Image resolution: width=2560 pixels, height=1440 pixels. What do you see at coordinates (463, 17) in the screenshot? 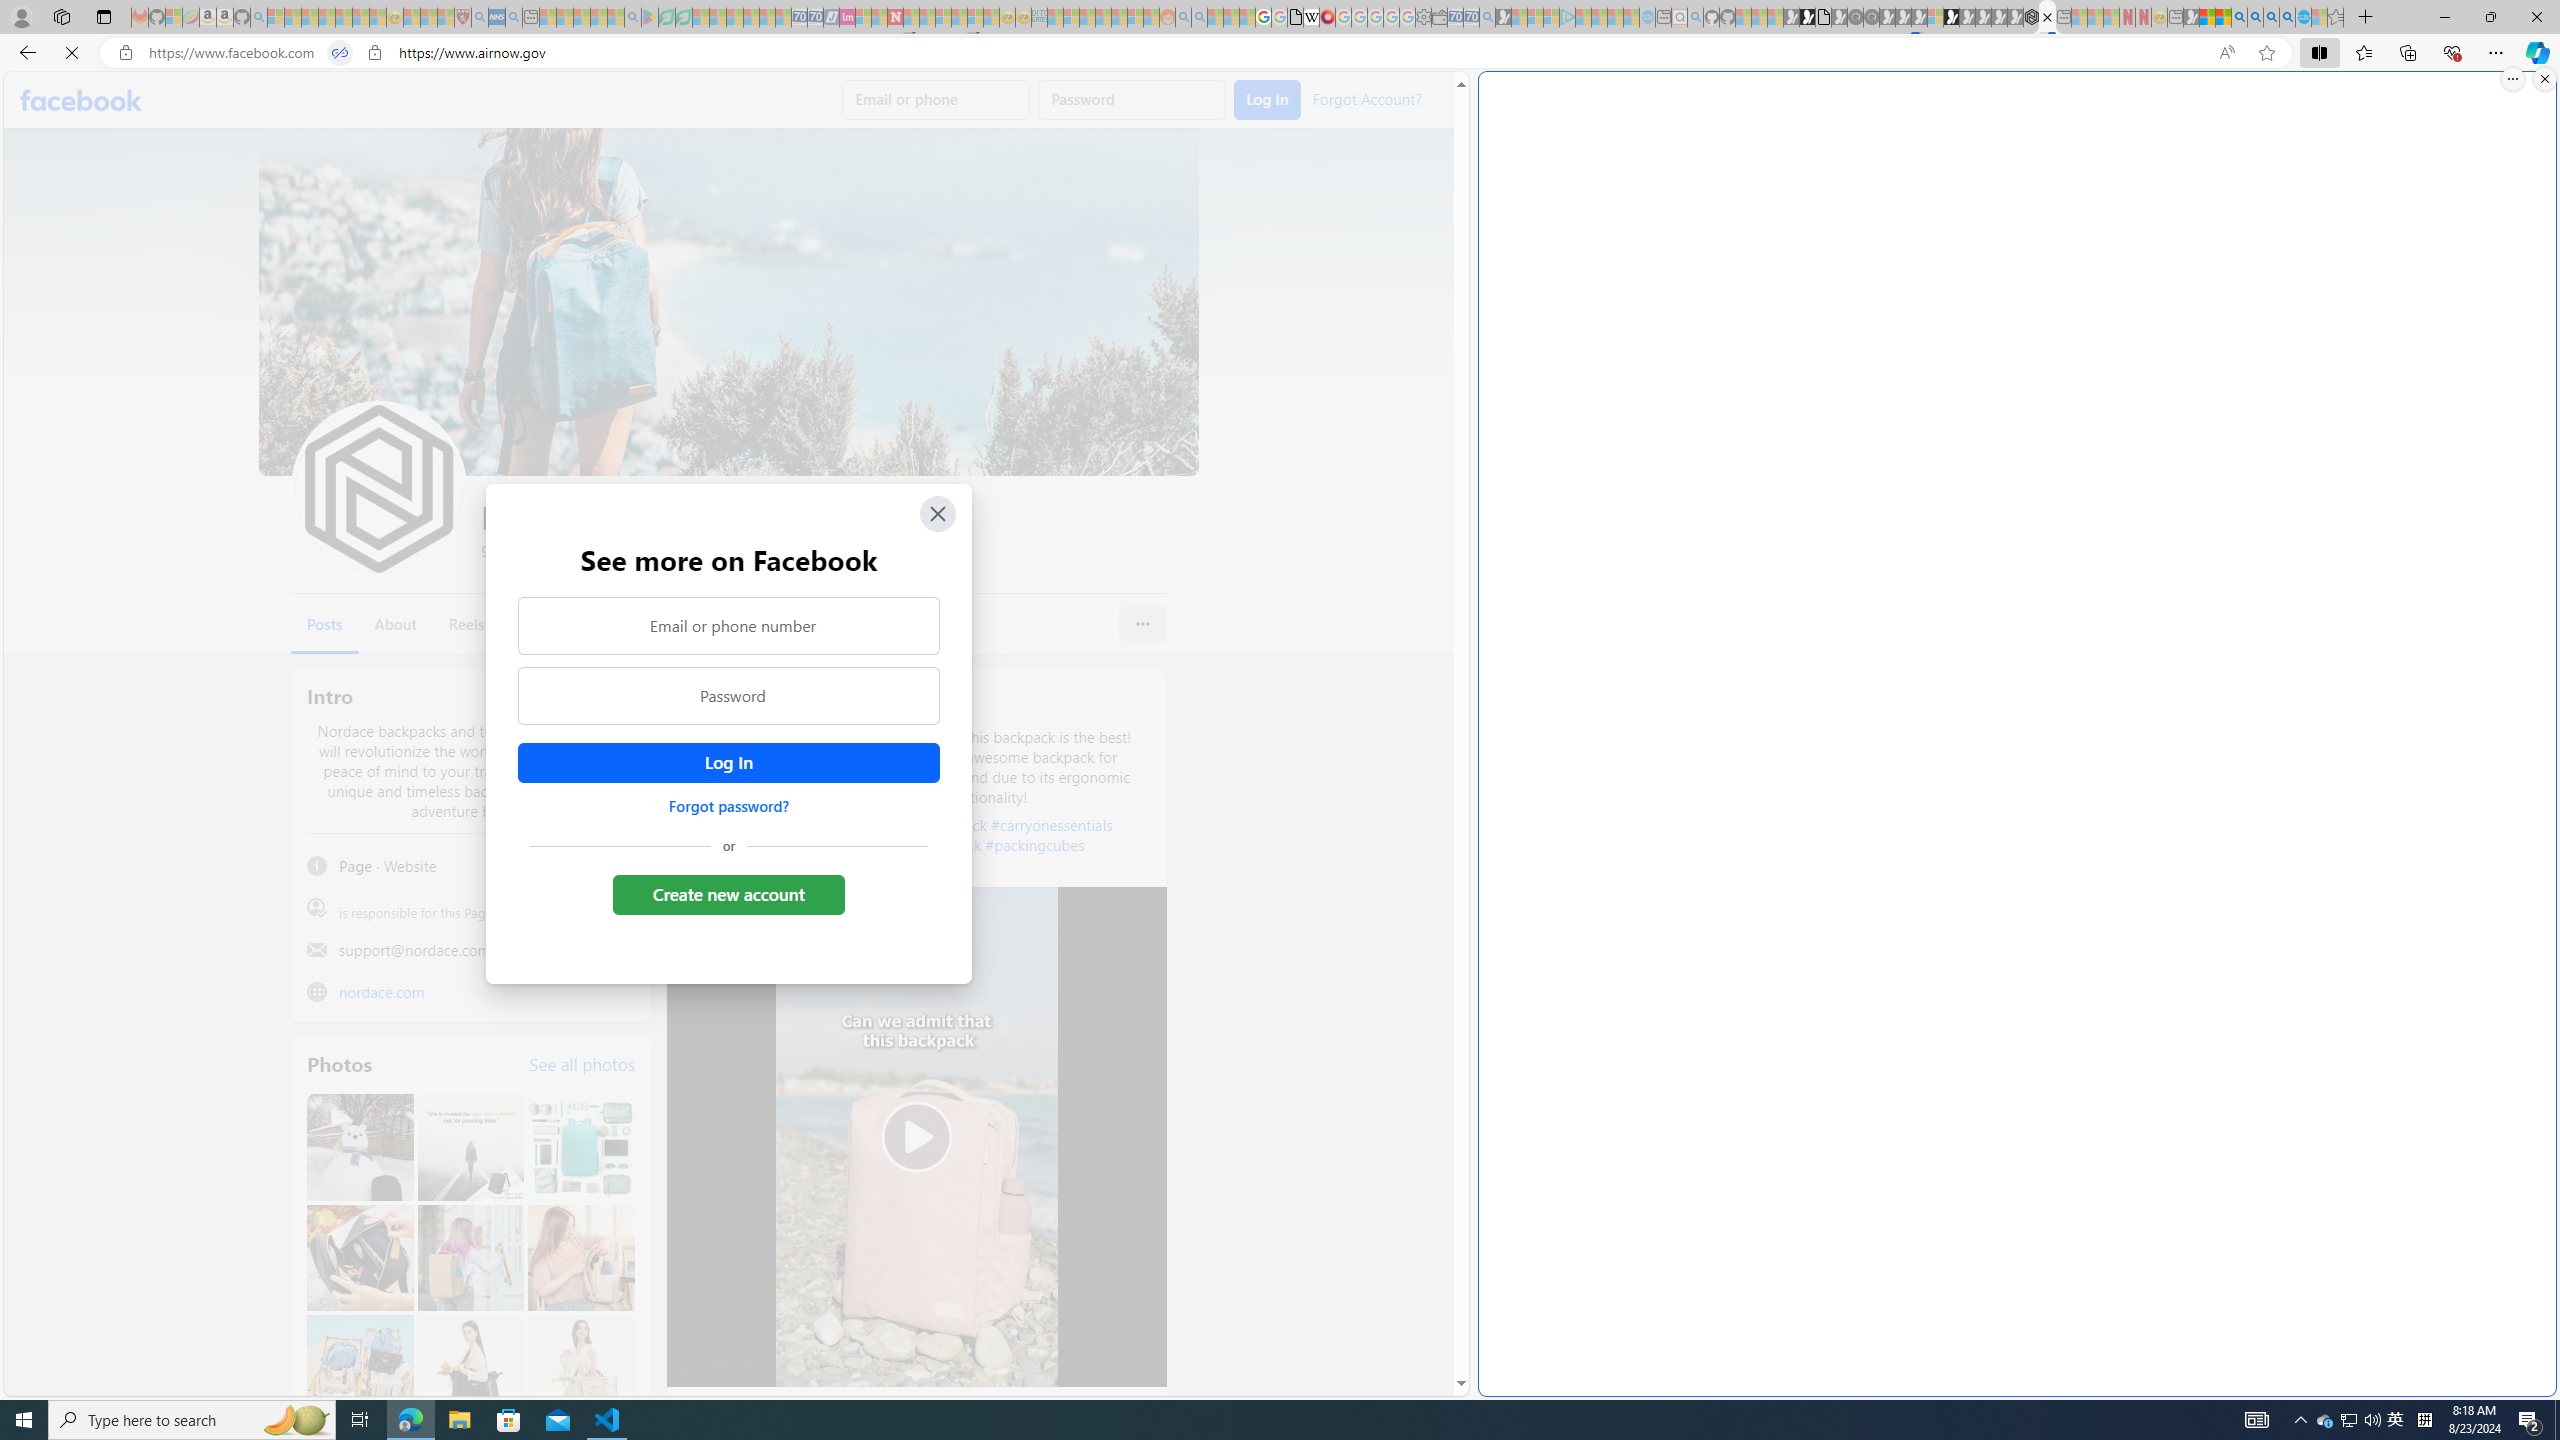
I see `Robert H. Shmerling, MD - Harvard Health - Sleeping` at bounding box center [463, 17].